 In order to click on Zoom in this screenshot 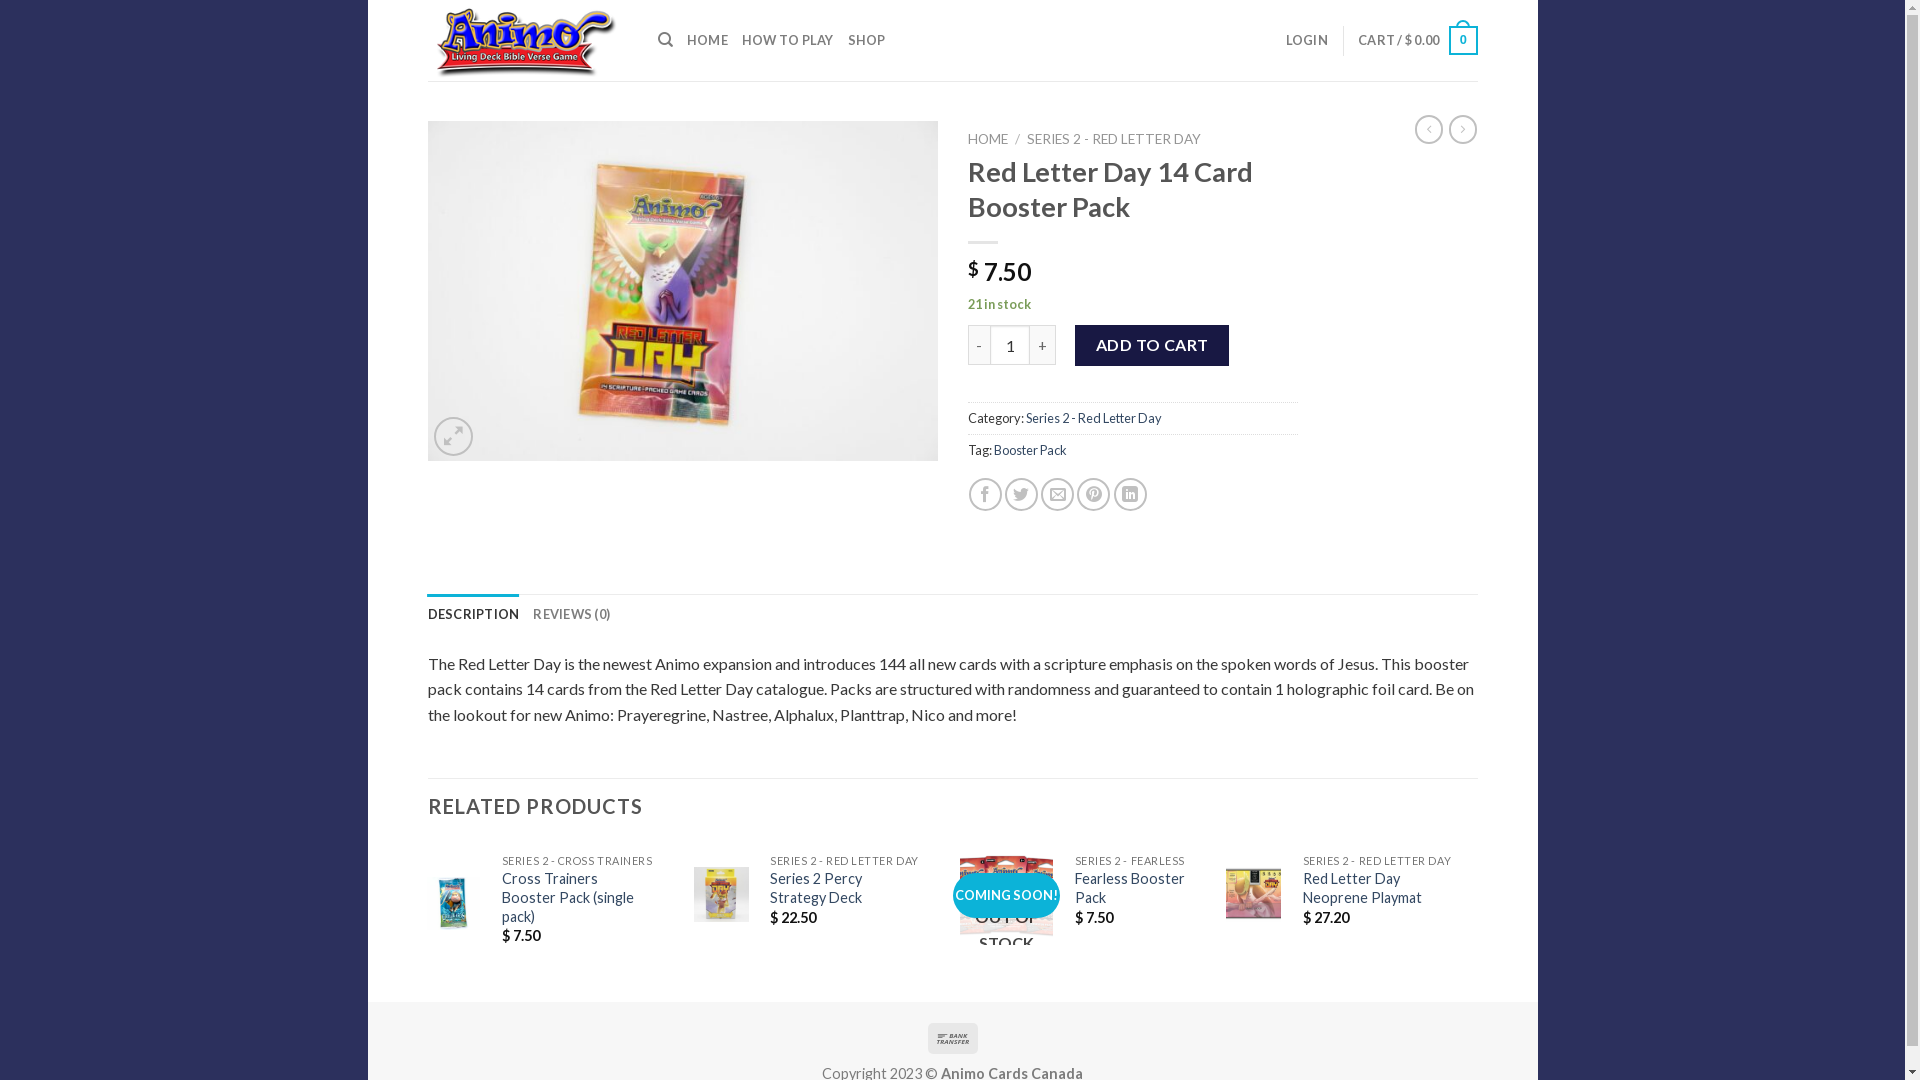, I will do `click(454, 436)`.